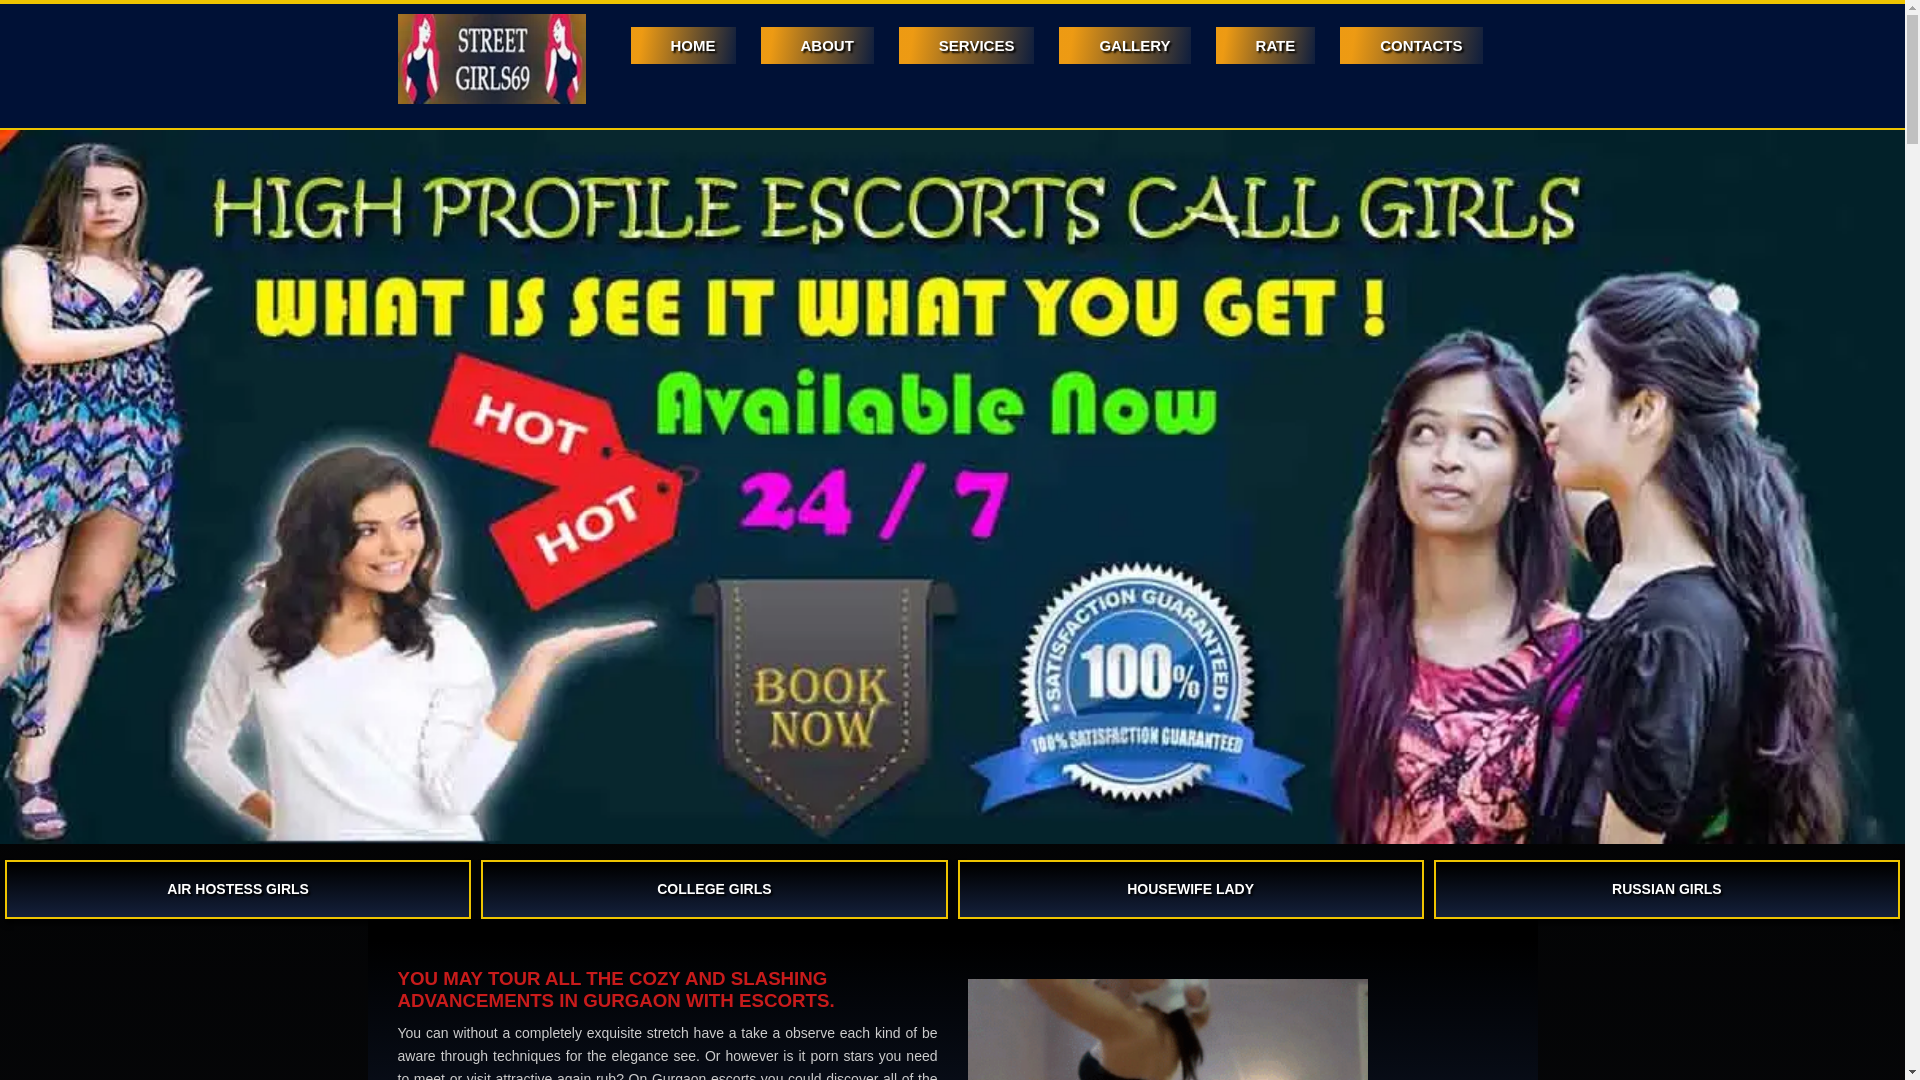 The height and width of the screenshot is (1080, 1920). Describe the element at coordinates (966, 45) in the screenshot. I see `online hotel Gurgaon Escorts Service` at that location.